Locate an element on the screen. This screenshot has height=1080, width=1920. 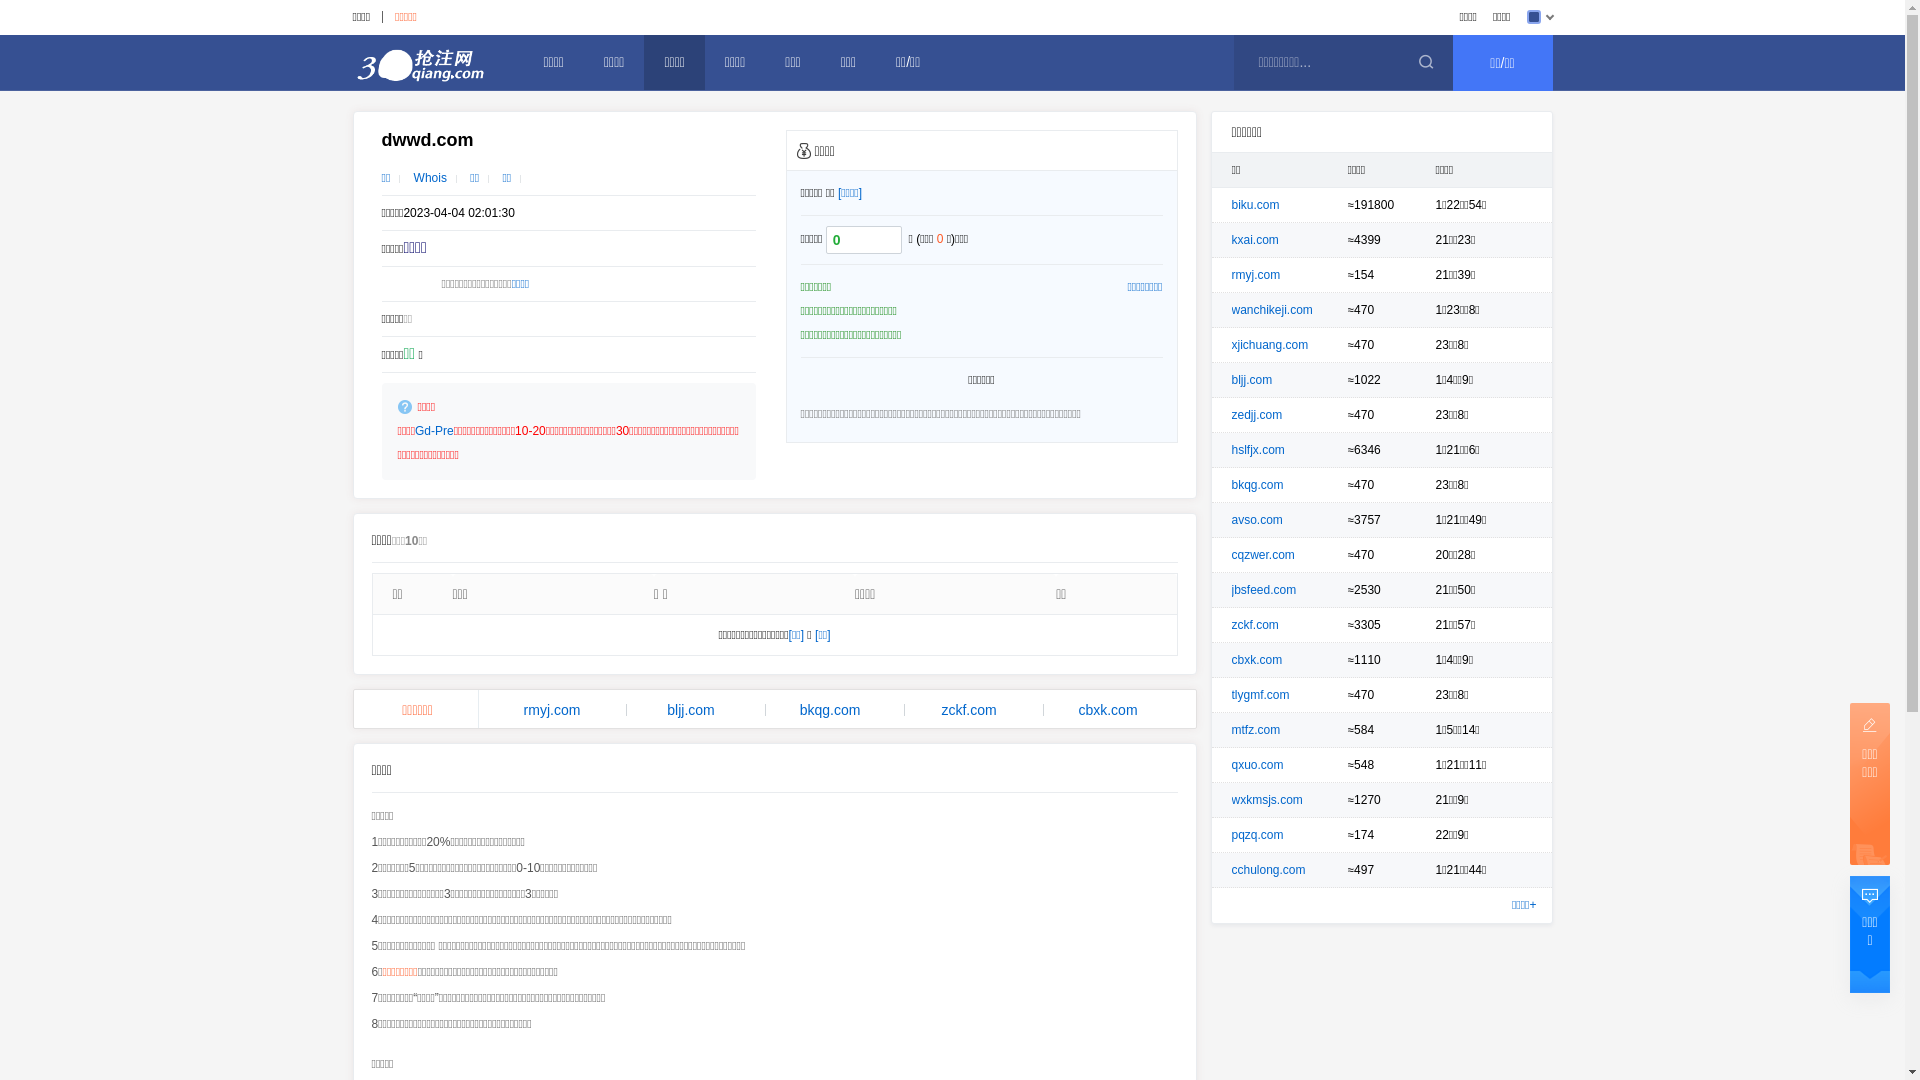
cqzwer.com is located at coordinates (1264, 555).